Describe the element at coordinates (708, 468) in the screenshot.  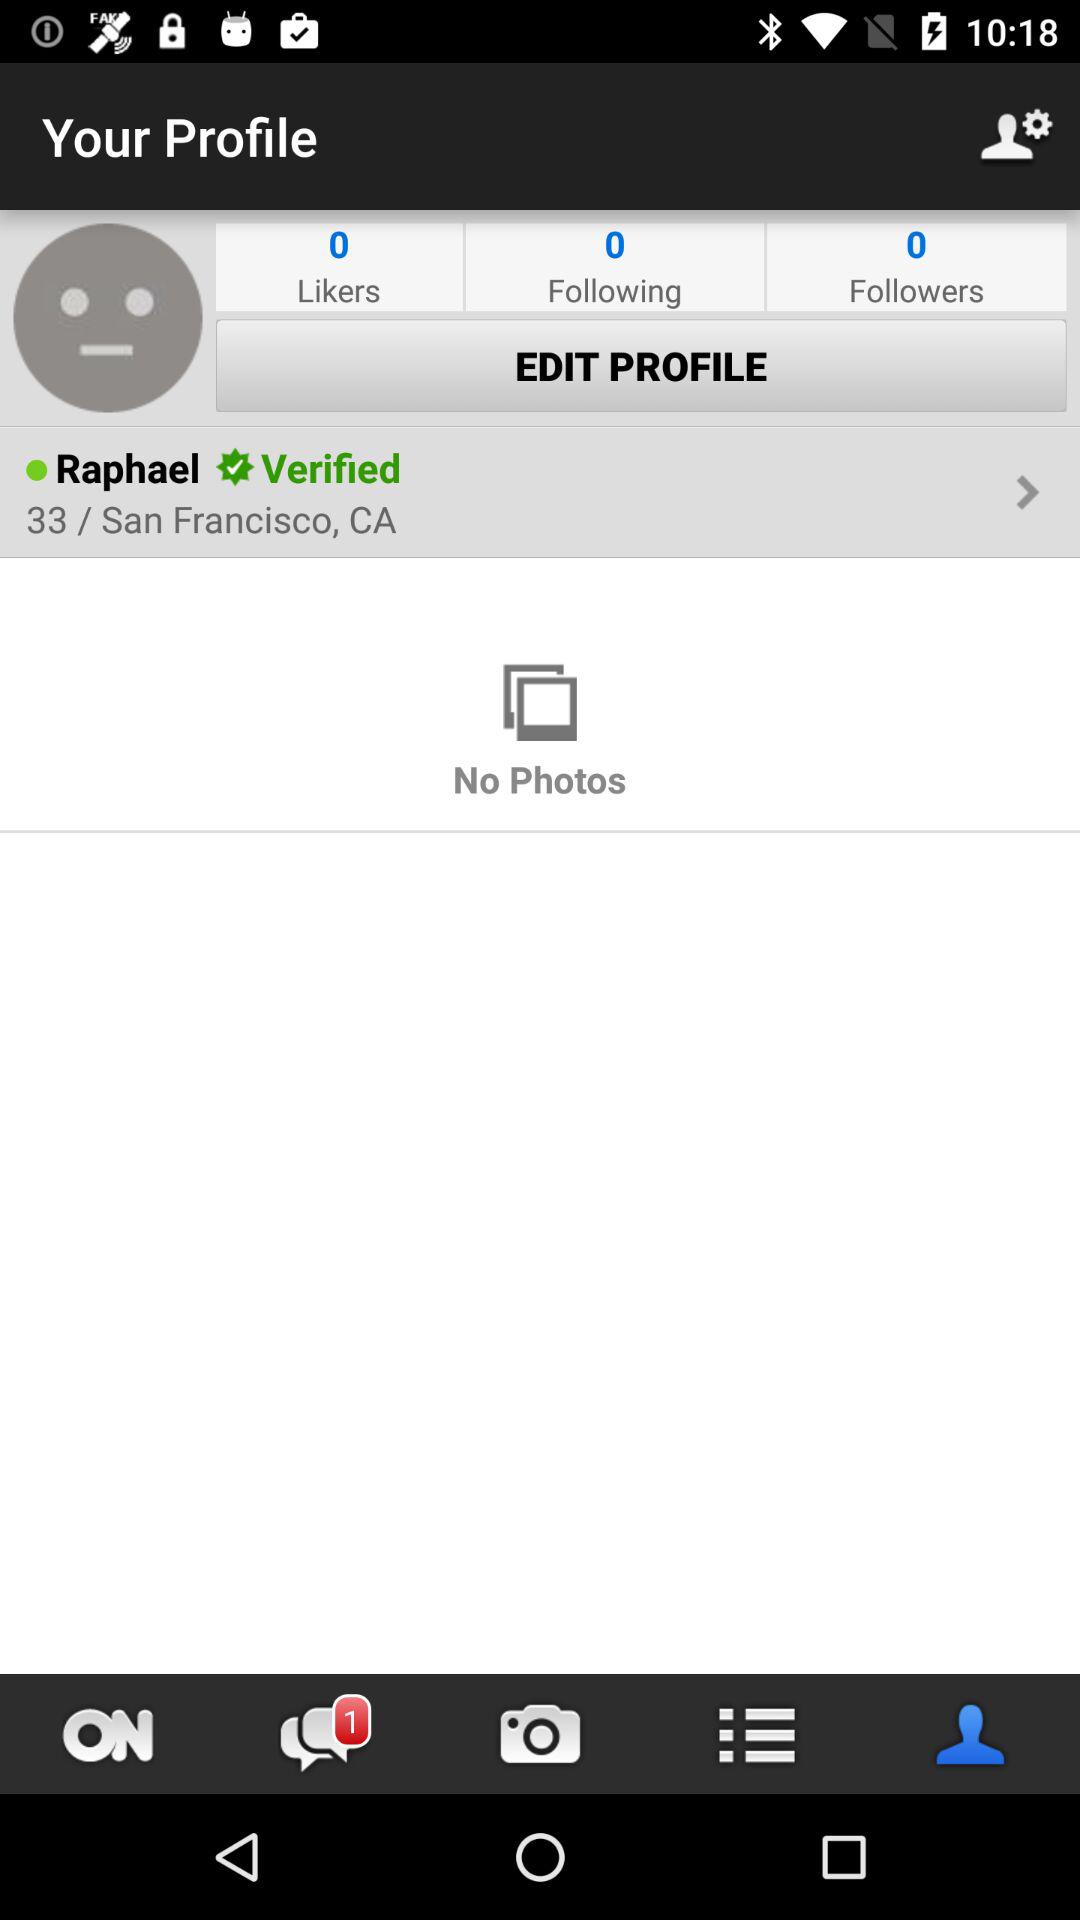
I see `press icon to the right of verified` at that location.